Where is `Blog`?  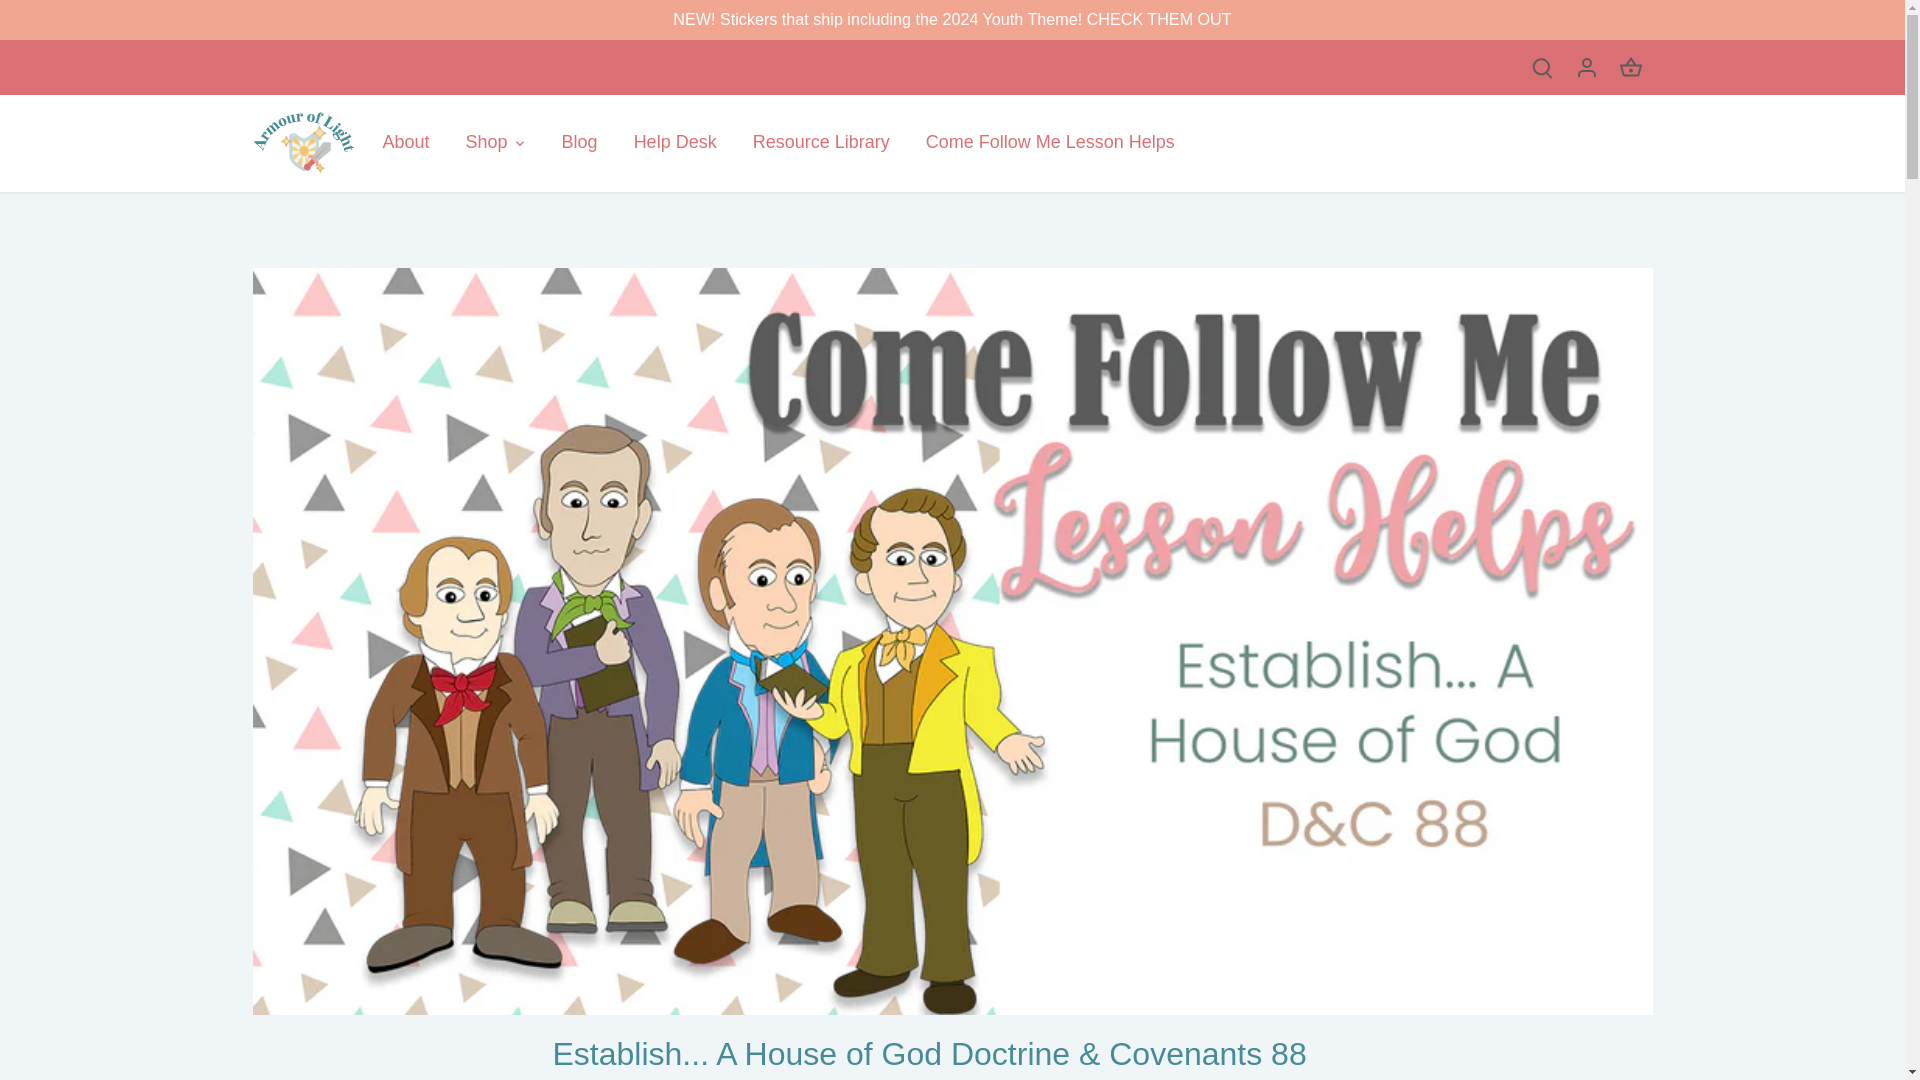
Blog is located at coordinates (580, 143).